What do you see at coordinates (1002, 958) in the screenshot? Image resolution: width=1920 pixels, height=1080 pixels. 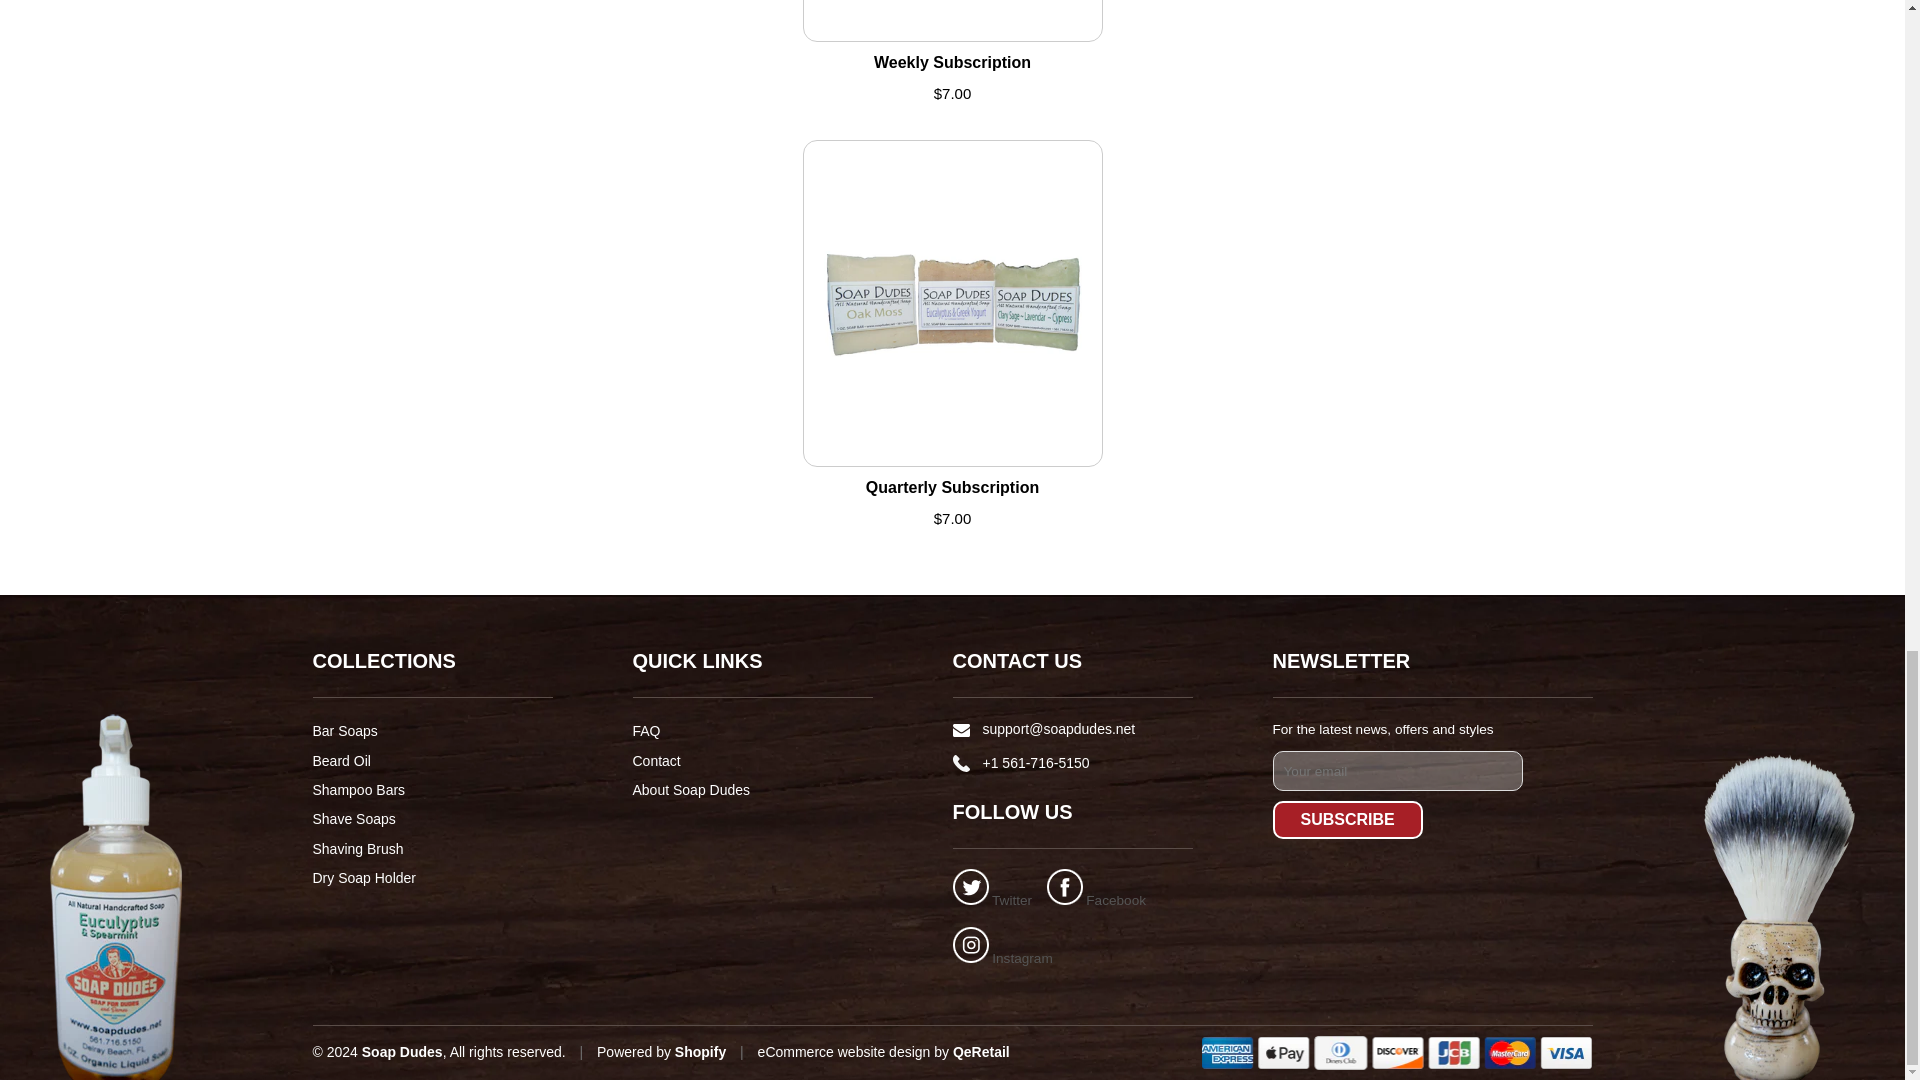 I see `Soap Dudes on Instagram` at bounding box center [1002, 958].